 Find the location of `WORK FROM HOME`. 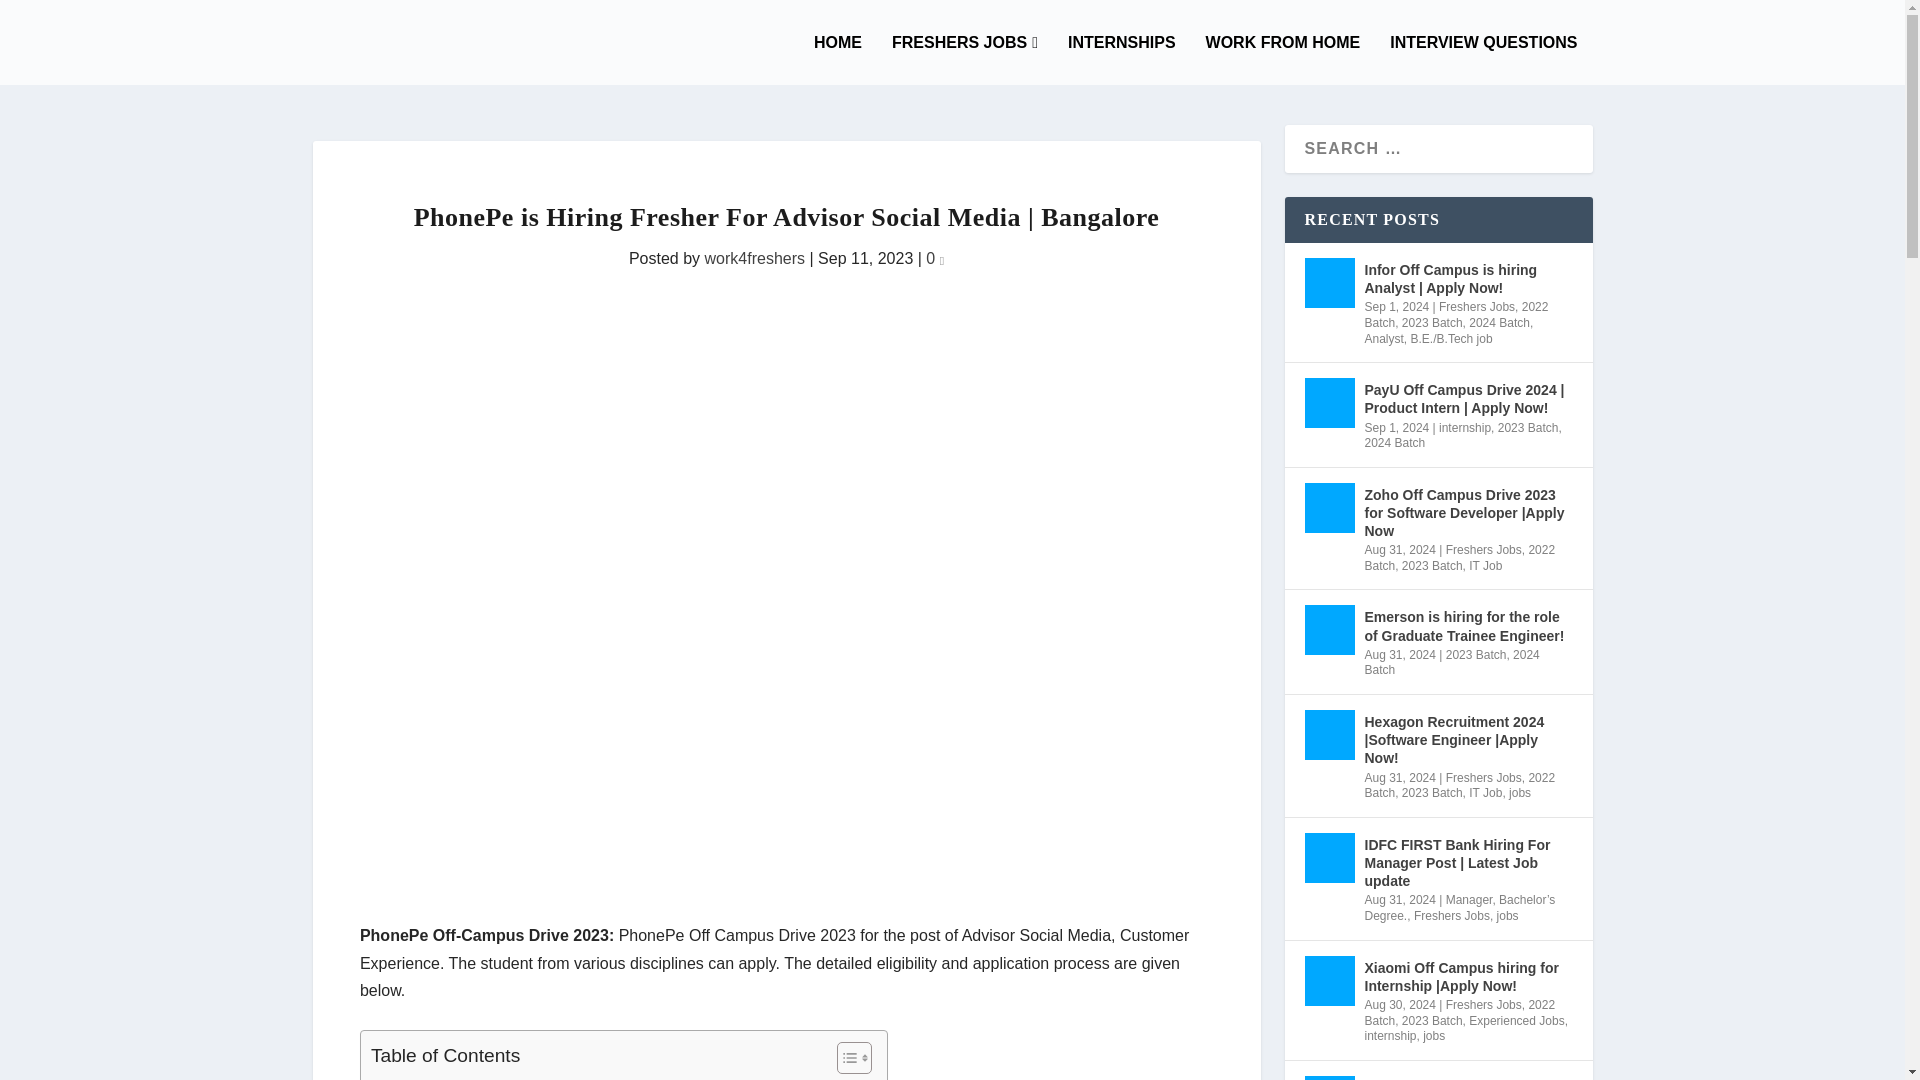

WORK FROM HOME is located at coordinates (1283, 59).